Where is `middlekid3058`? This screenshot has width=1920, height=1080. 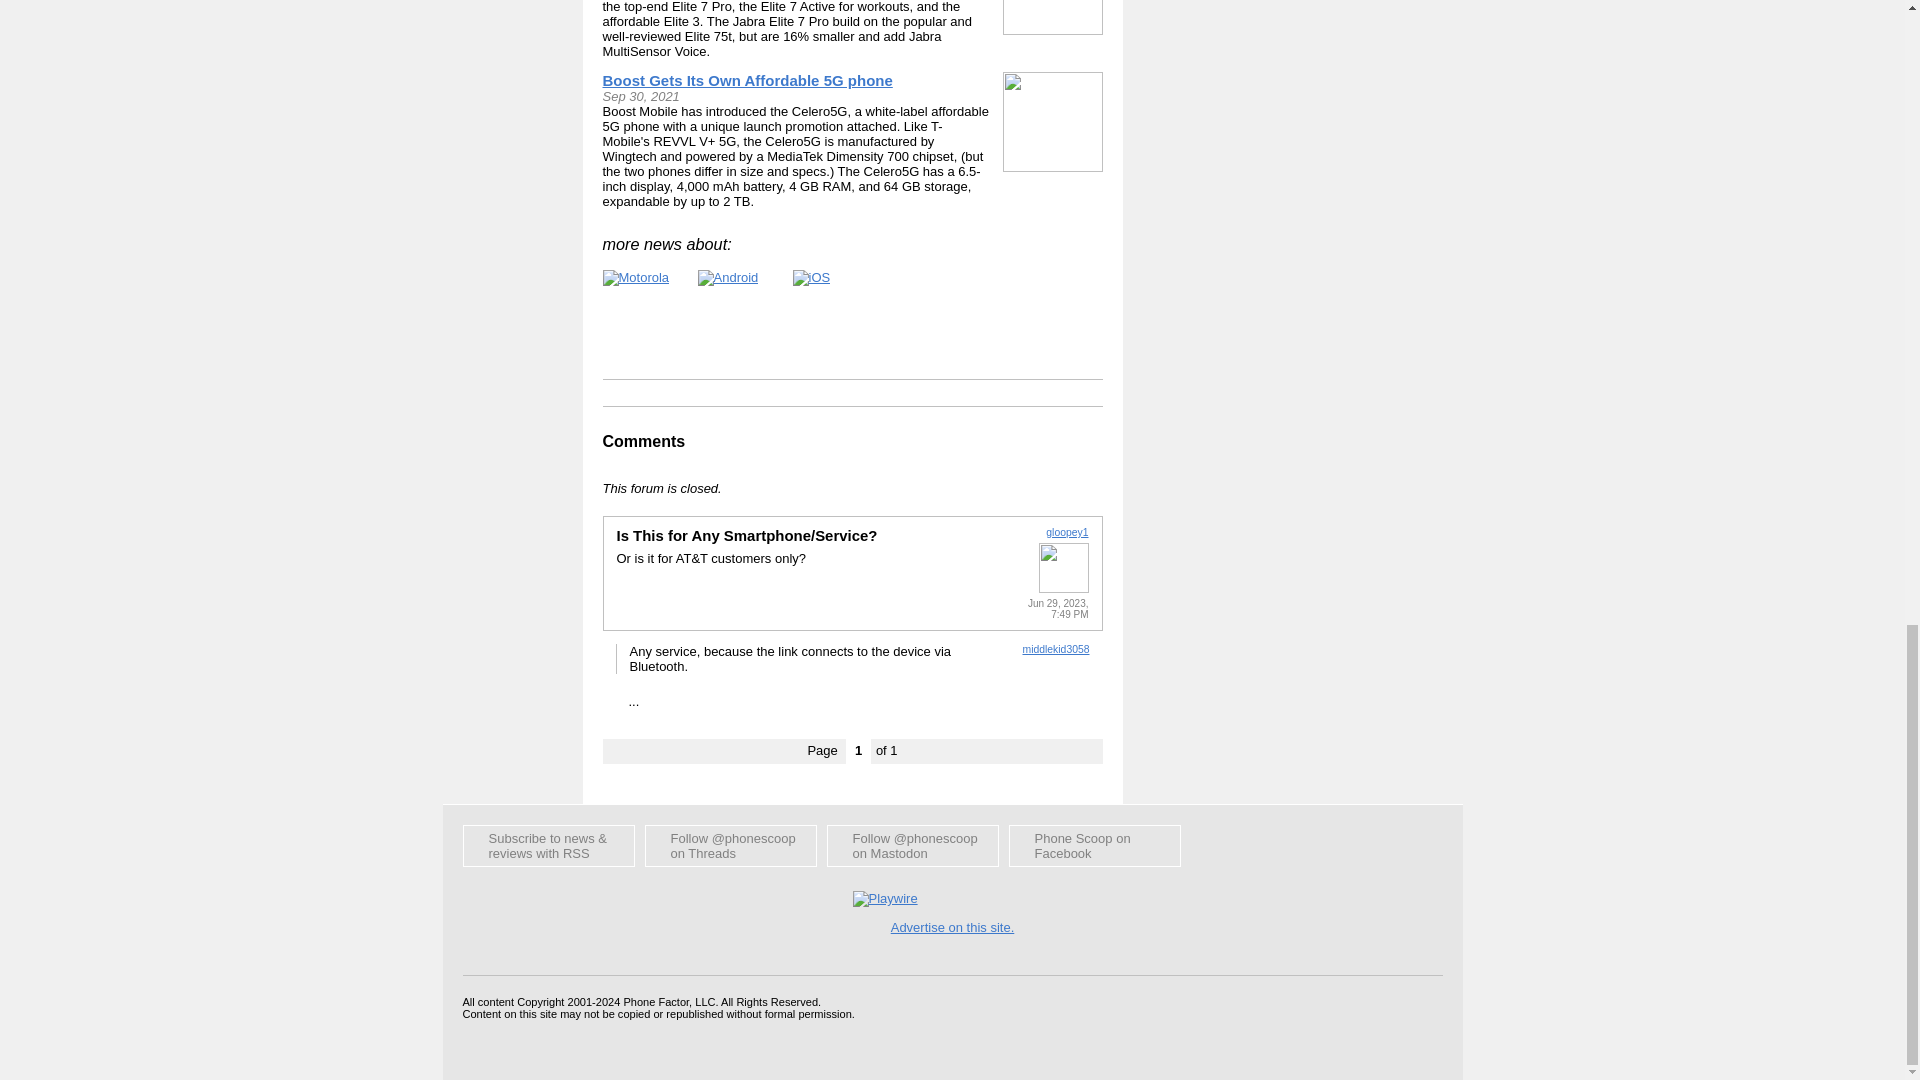 middlekid3058 is located at coordinates (1054, 648).